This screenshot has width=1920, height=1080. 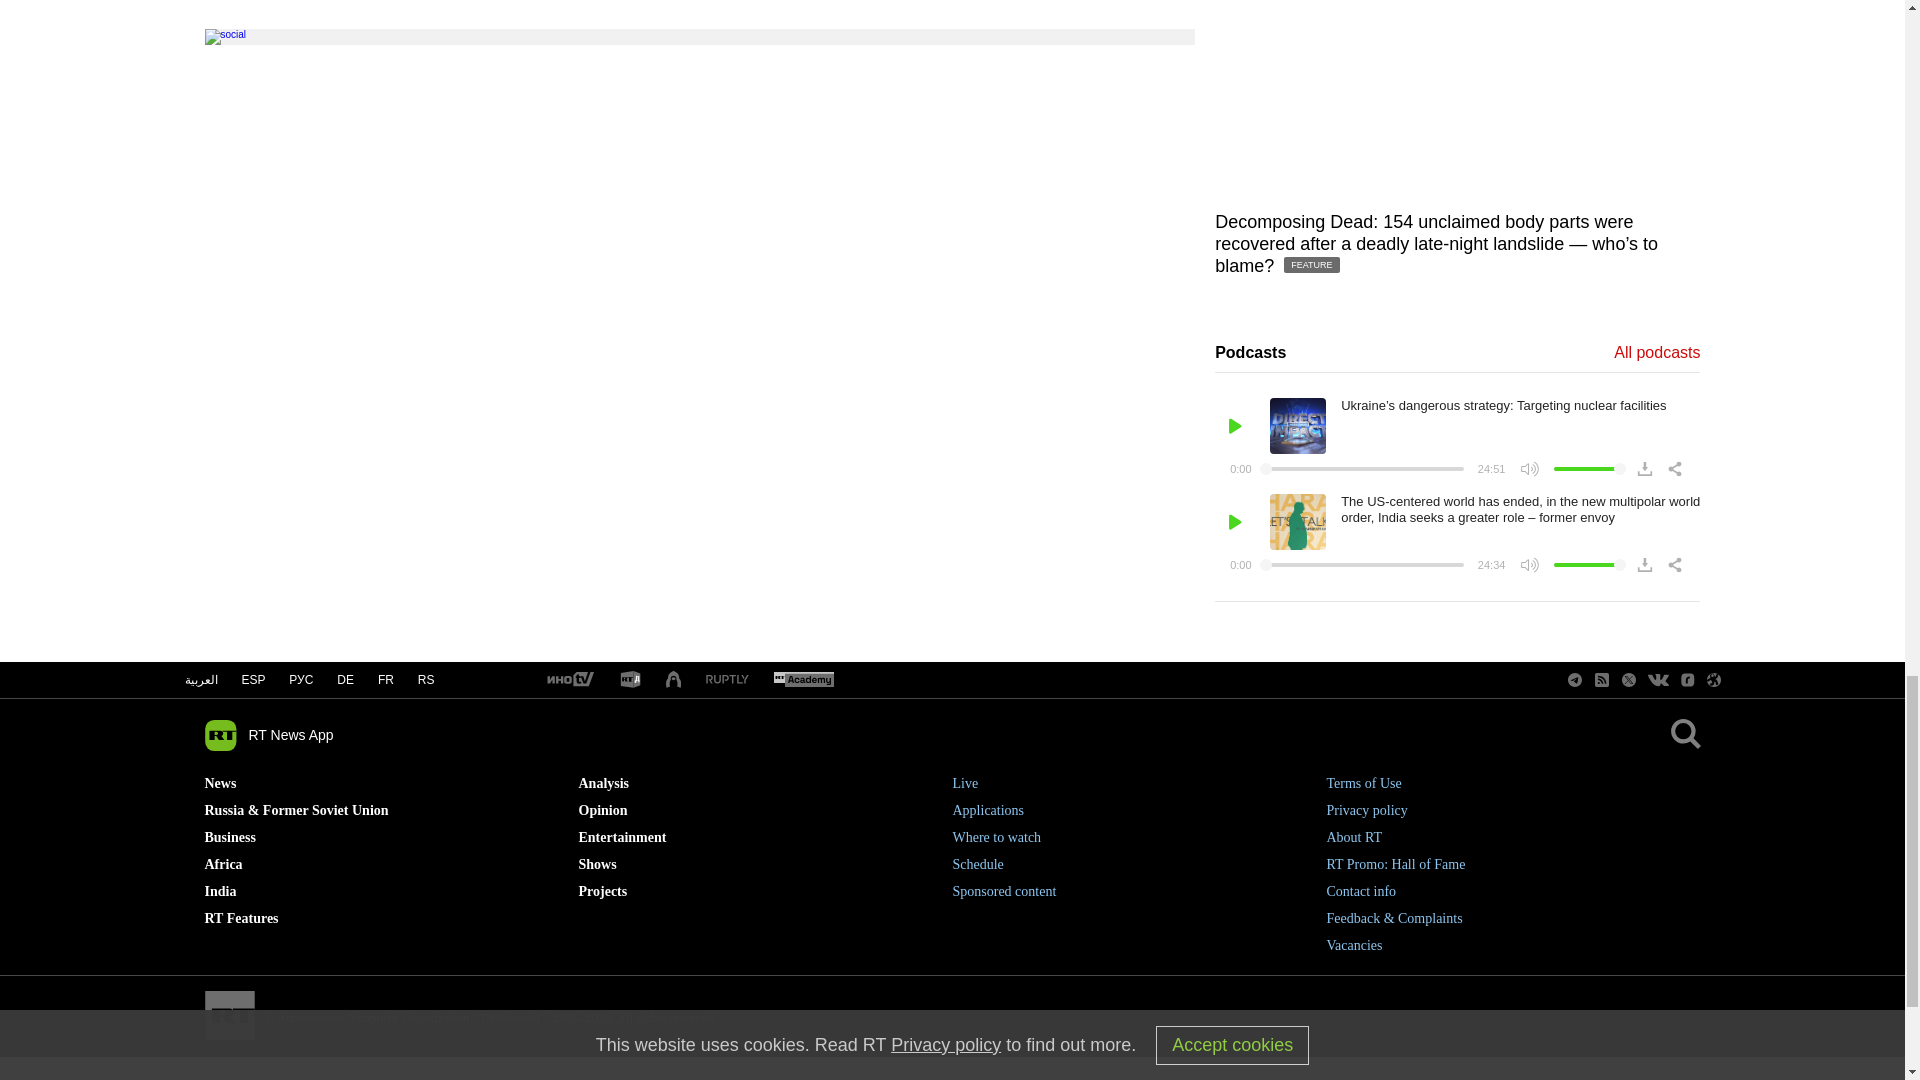 What do you see at coordinates (803, 680) in the screenshot?
I see `RT ` at bounding box center [803, 680].